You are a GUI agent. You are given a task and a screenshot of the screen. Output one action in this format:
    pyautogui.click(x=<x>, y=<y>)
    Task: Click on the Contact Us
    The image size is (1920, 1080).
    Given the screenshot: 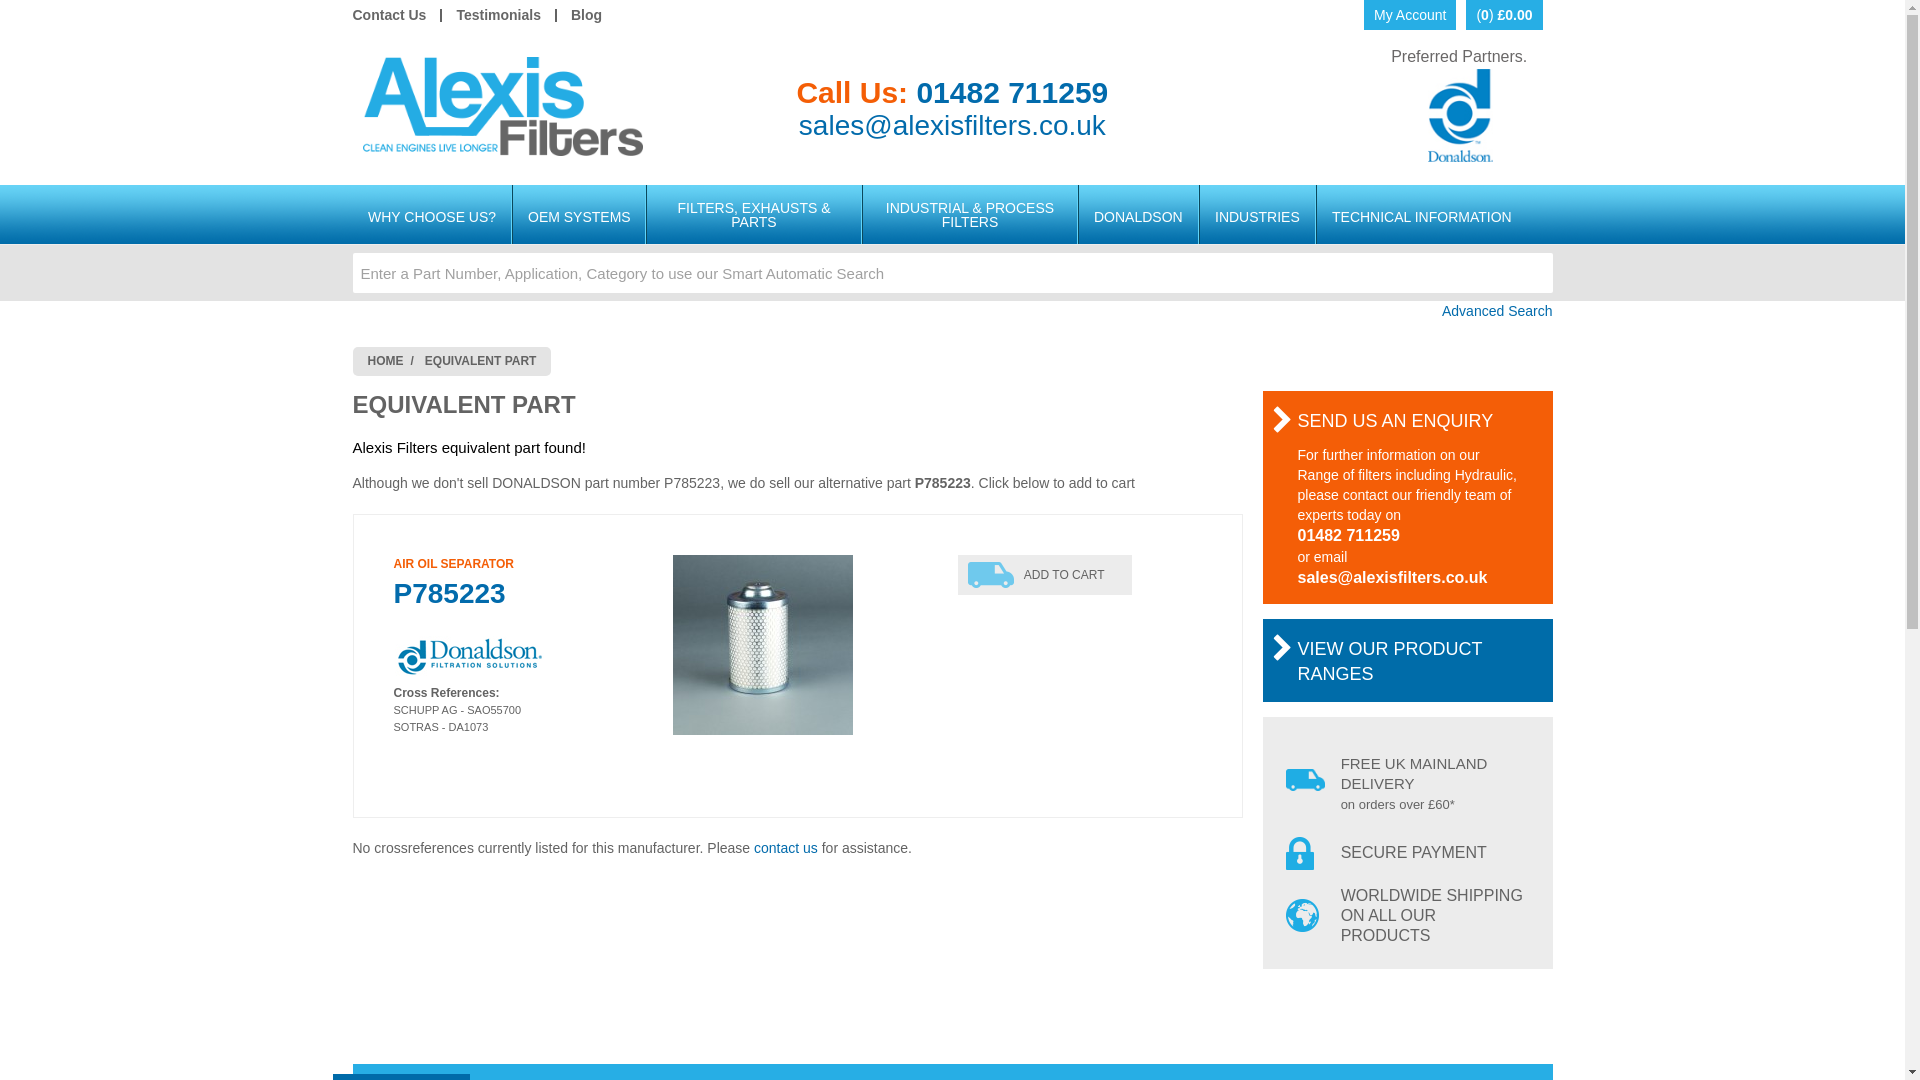 What is the action you would take?
    pyautogui.click(x=395, y=14)
    